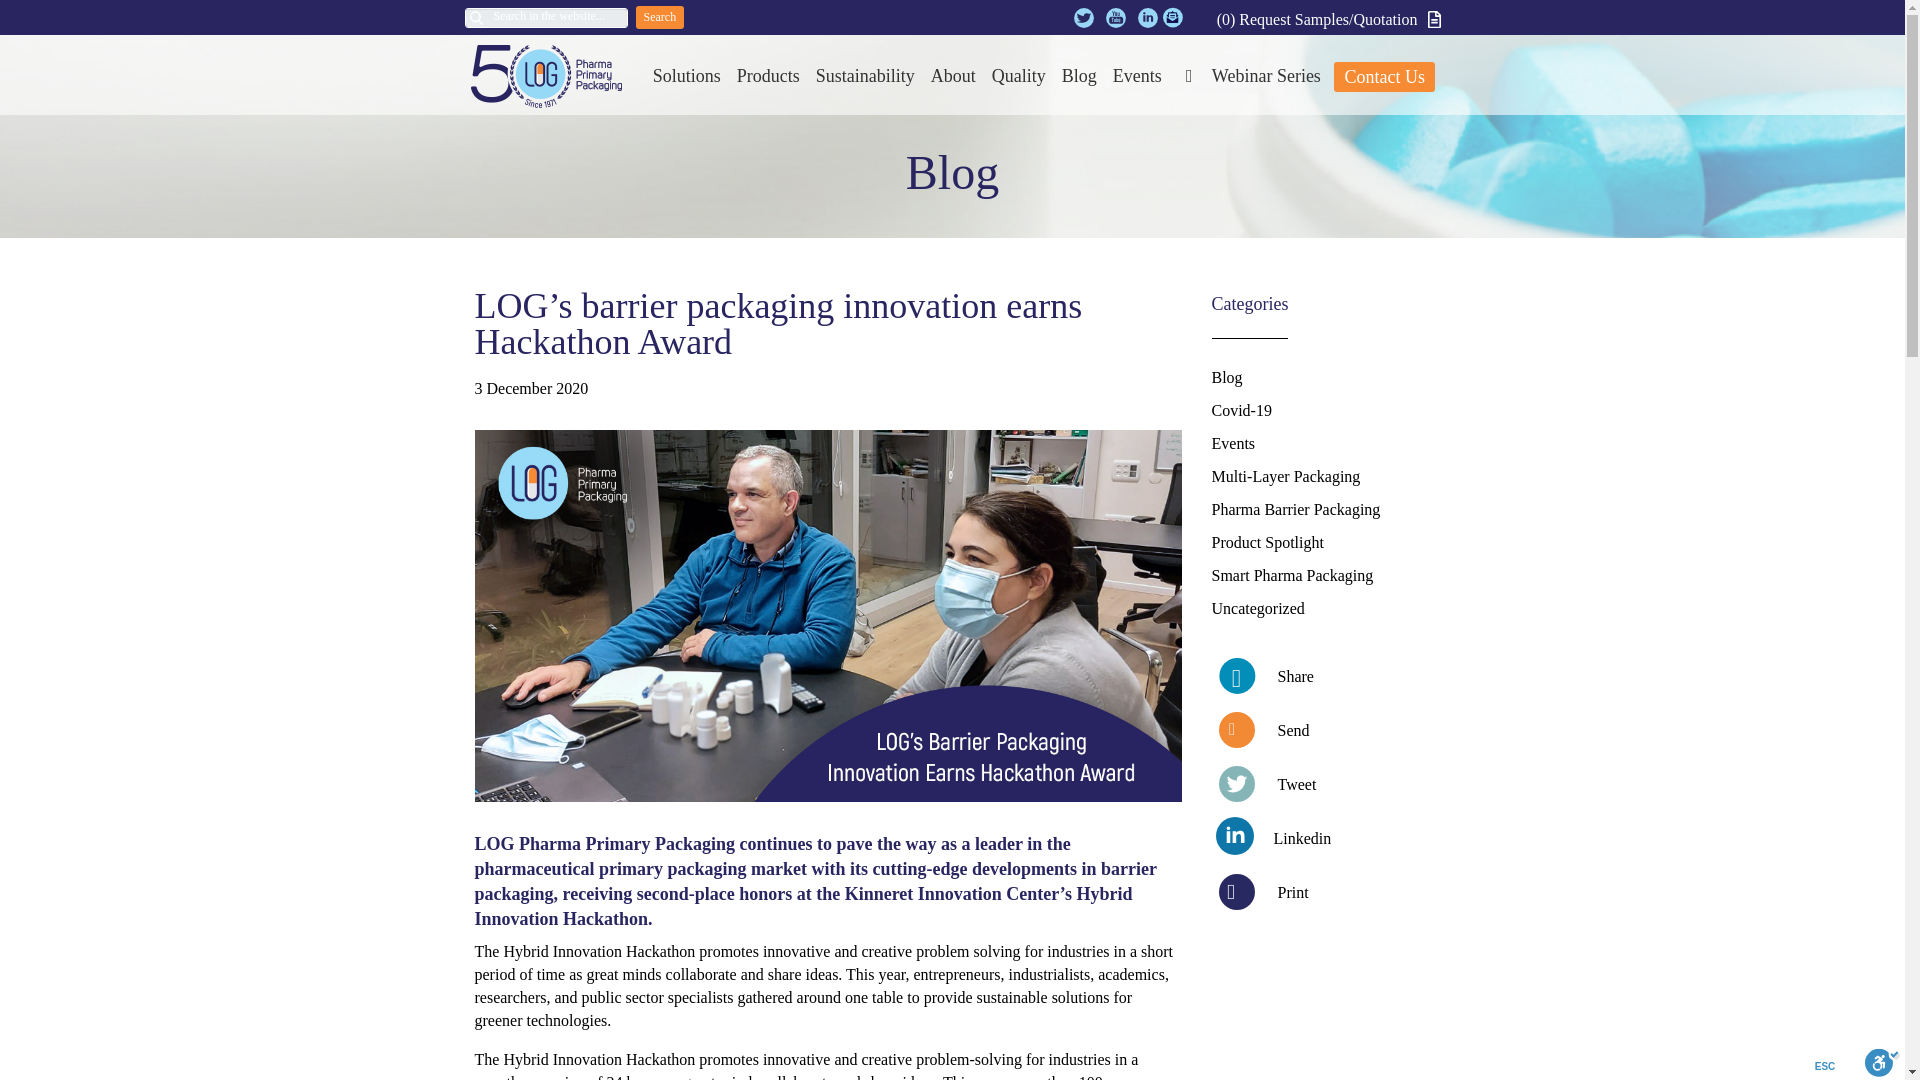 The height and width of the screenshot is (1080, 1920). I want to click on Solutions, so click(687, 76).